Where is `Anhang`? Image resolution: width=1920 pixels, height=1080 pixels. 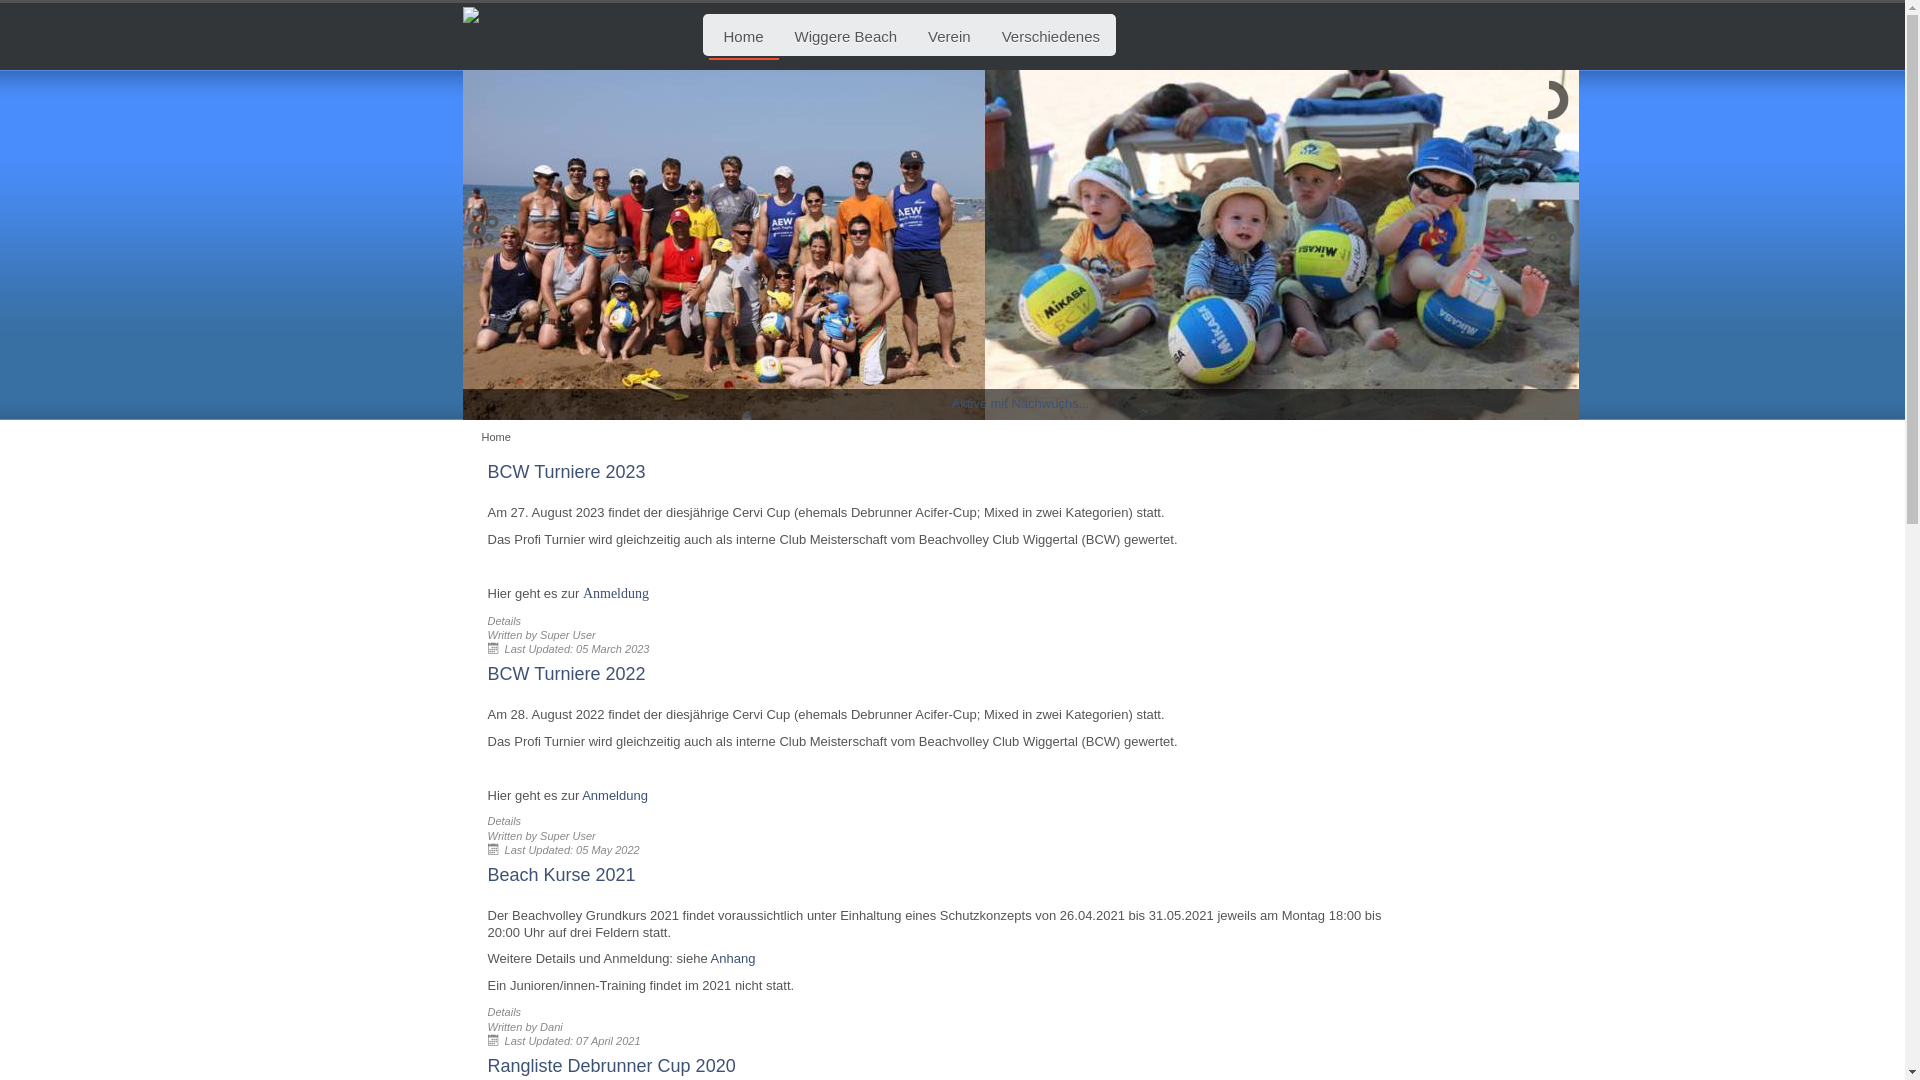 Anhang is located at coordinates (734, 958).